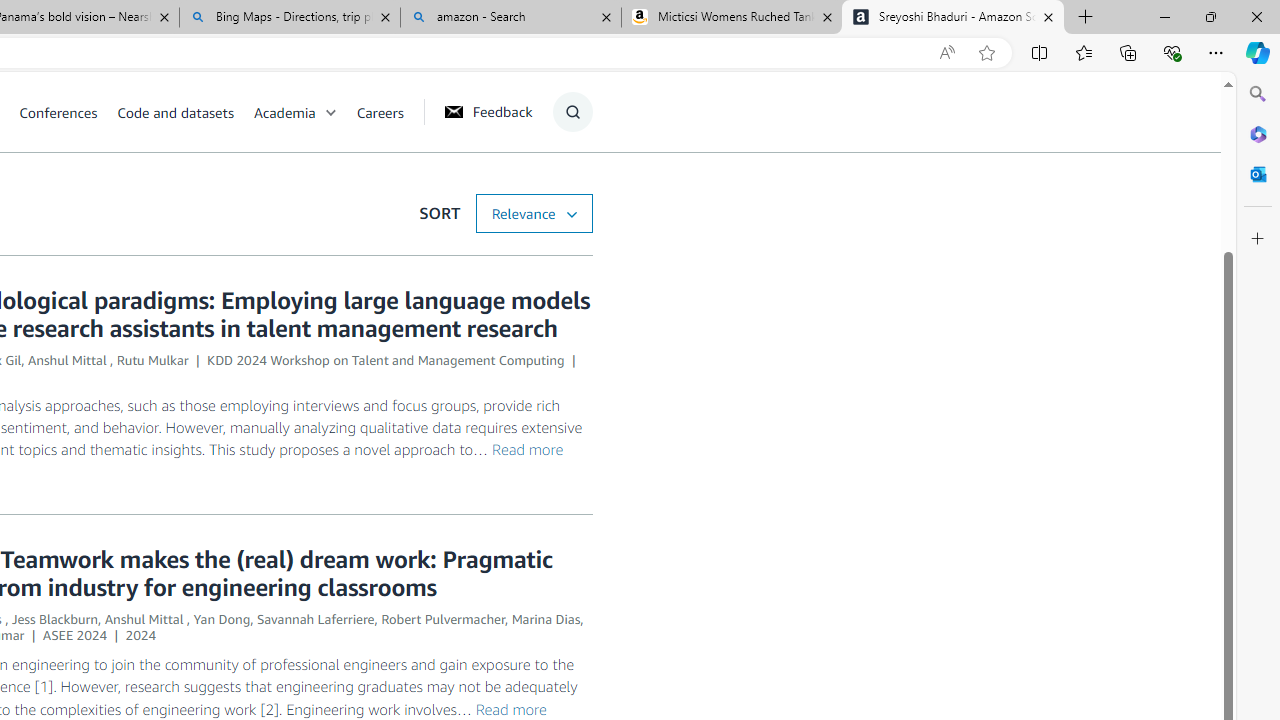 The width and height of the screenshot is (1280, 720). What do you see at coordinates (389, 112) in the screenshot?
I see `Careers` at bounding box center [389, 112].